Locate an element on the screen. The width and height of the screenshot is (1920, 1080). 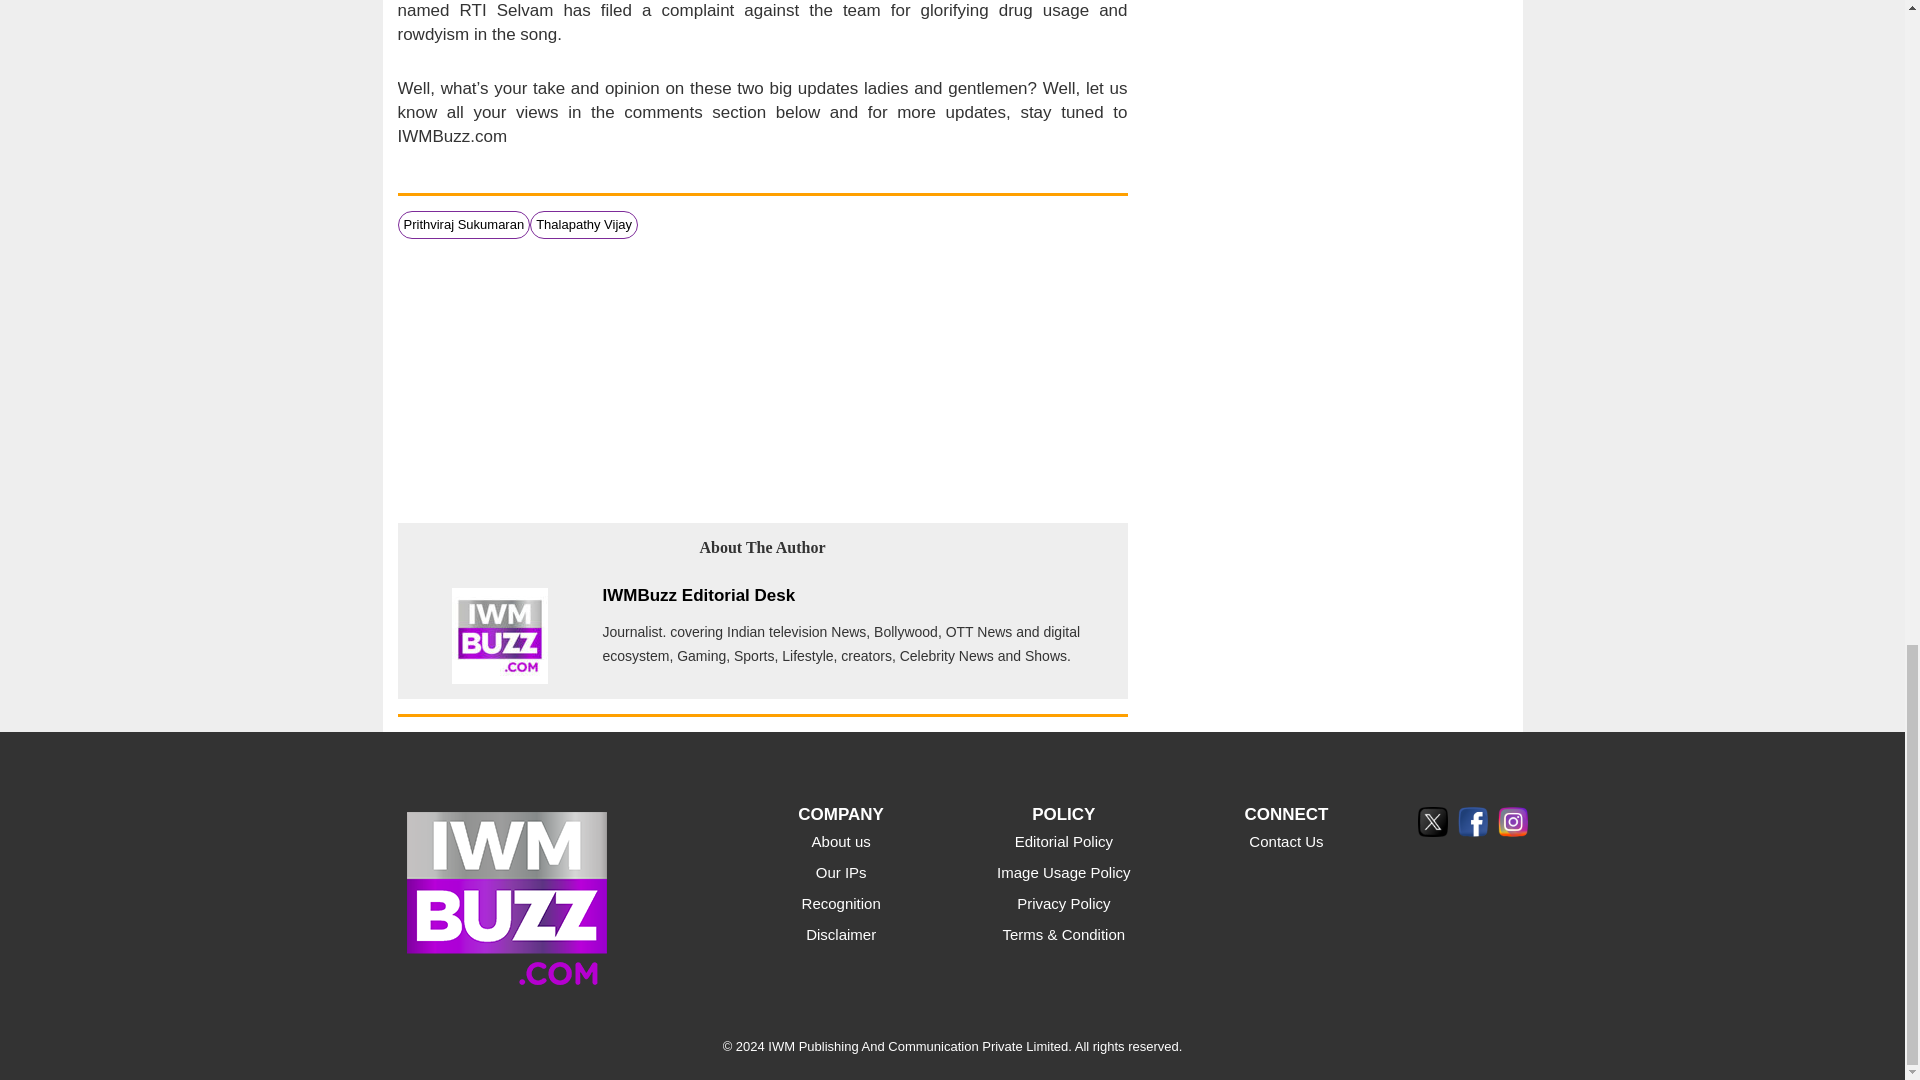
3rd party ad content is located at coordinates (762, 378).